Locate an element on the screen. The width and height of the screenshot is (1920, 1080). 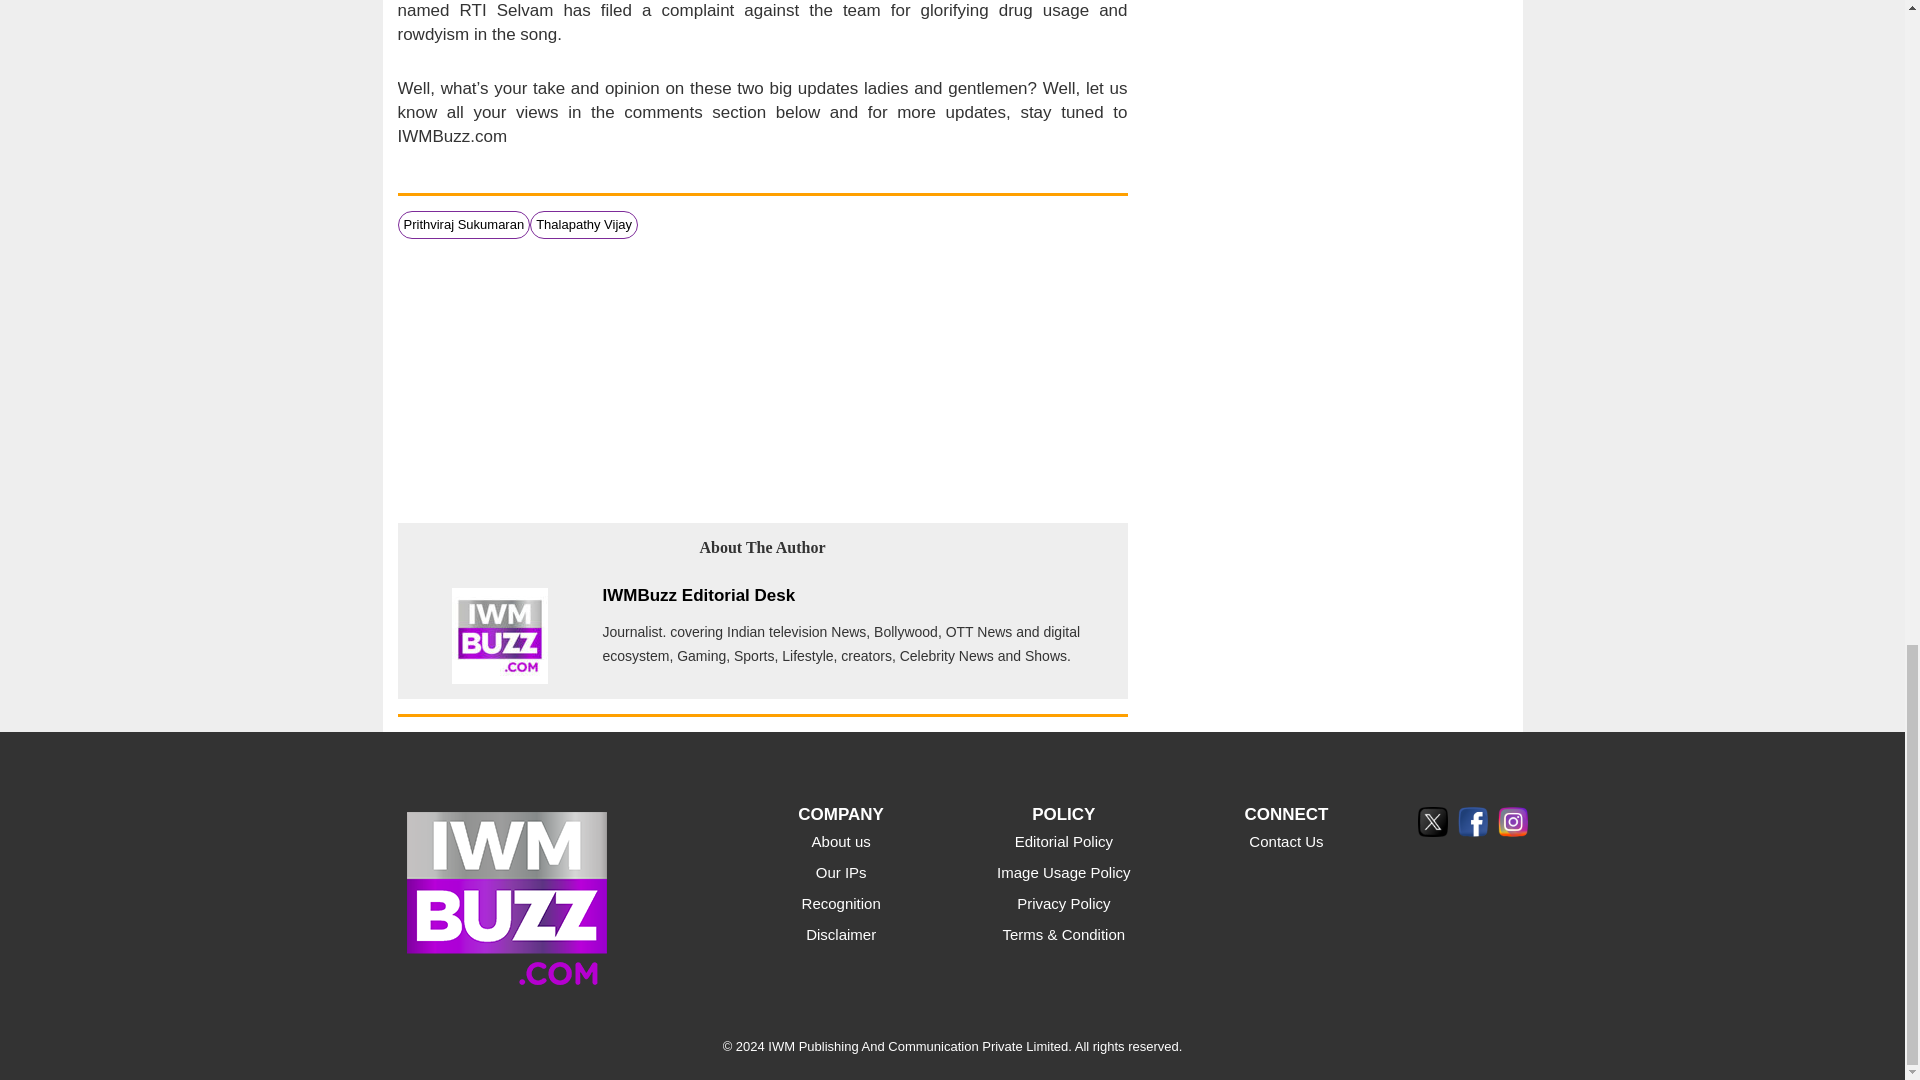
3rd party ad content is located at coordinates (762, 378).